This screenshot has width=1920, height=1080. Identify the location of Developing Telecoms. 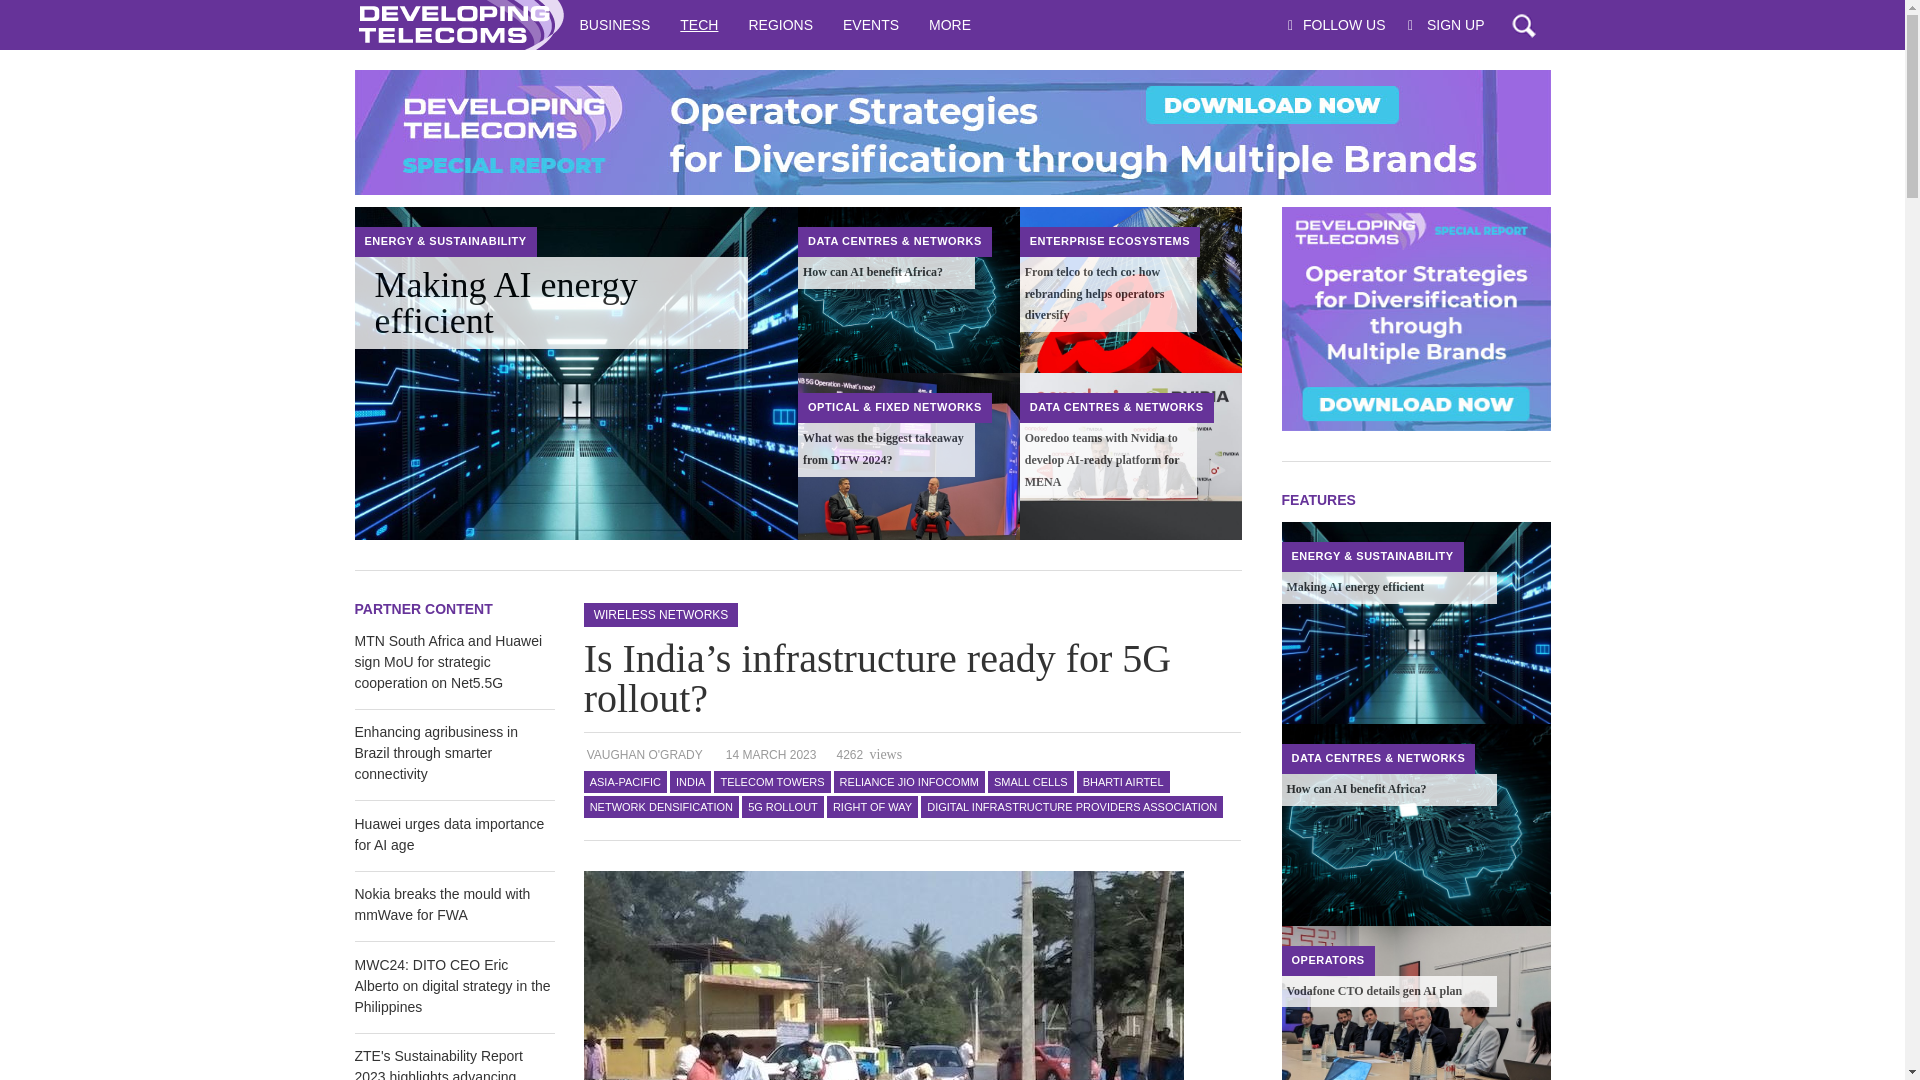
(458, 24).